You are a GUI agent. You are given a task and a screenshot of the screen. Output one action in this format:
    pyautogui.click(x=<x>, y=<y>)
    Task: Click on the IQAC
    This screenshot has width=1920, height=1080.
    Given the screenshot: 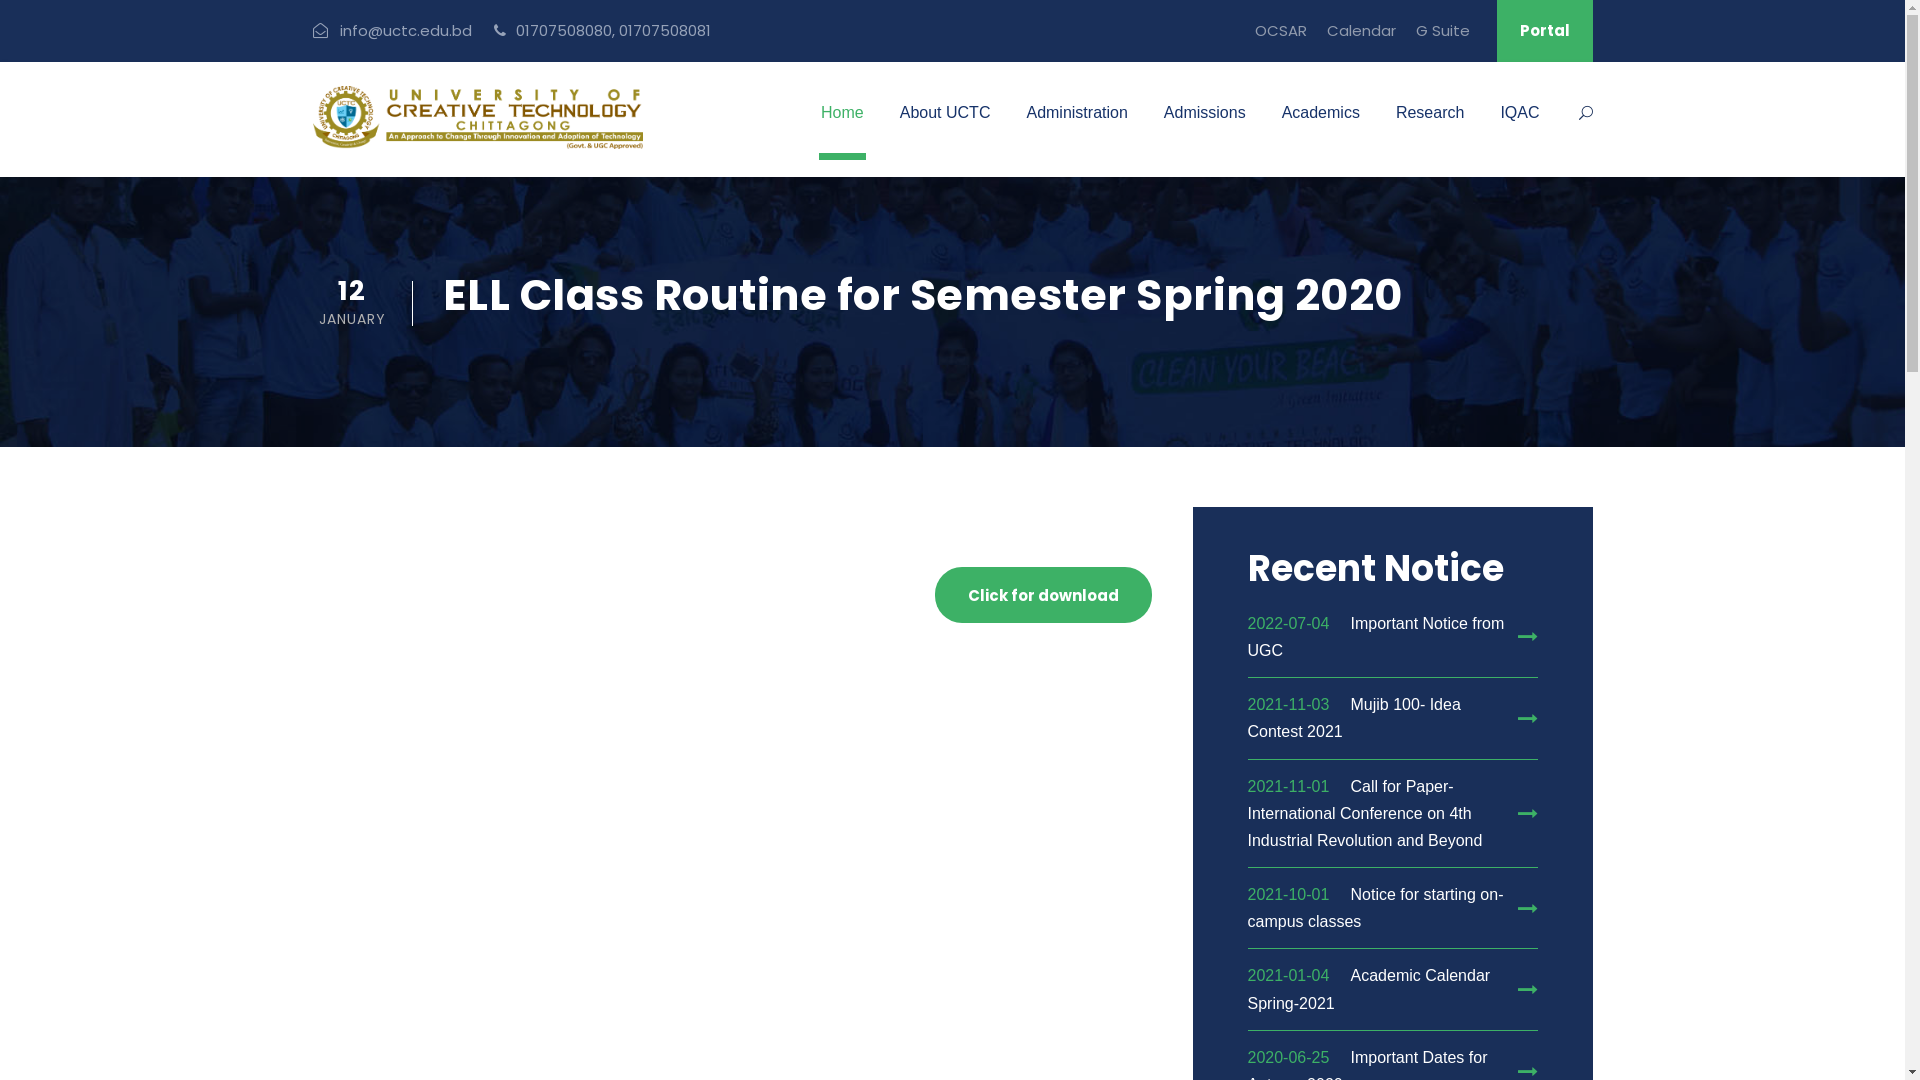 What is the action you would take?
    pyautogui.click(x=1520, y=128)
    